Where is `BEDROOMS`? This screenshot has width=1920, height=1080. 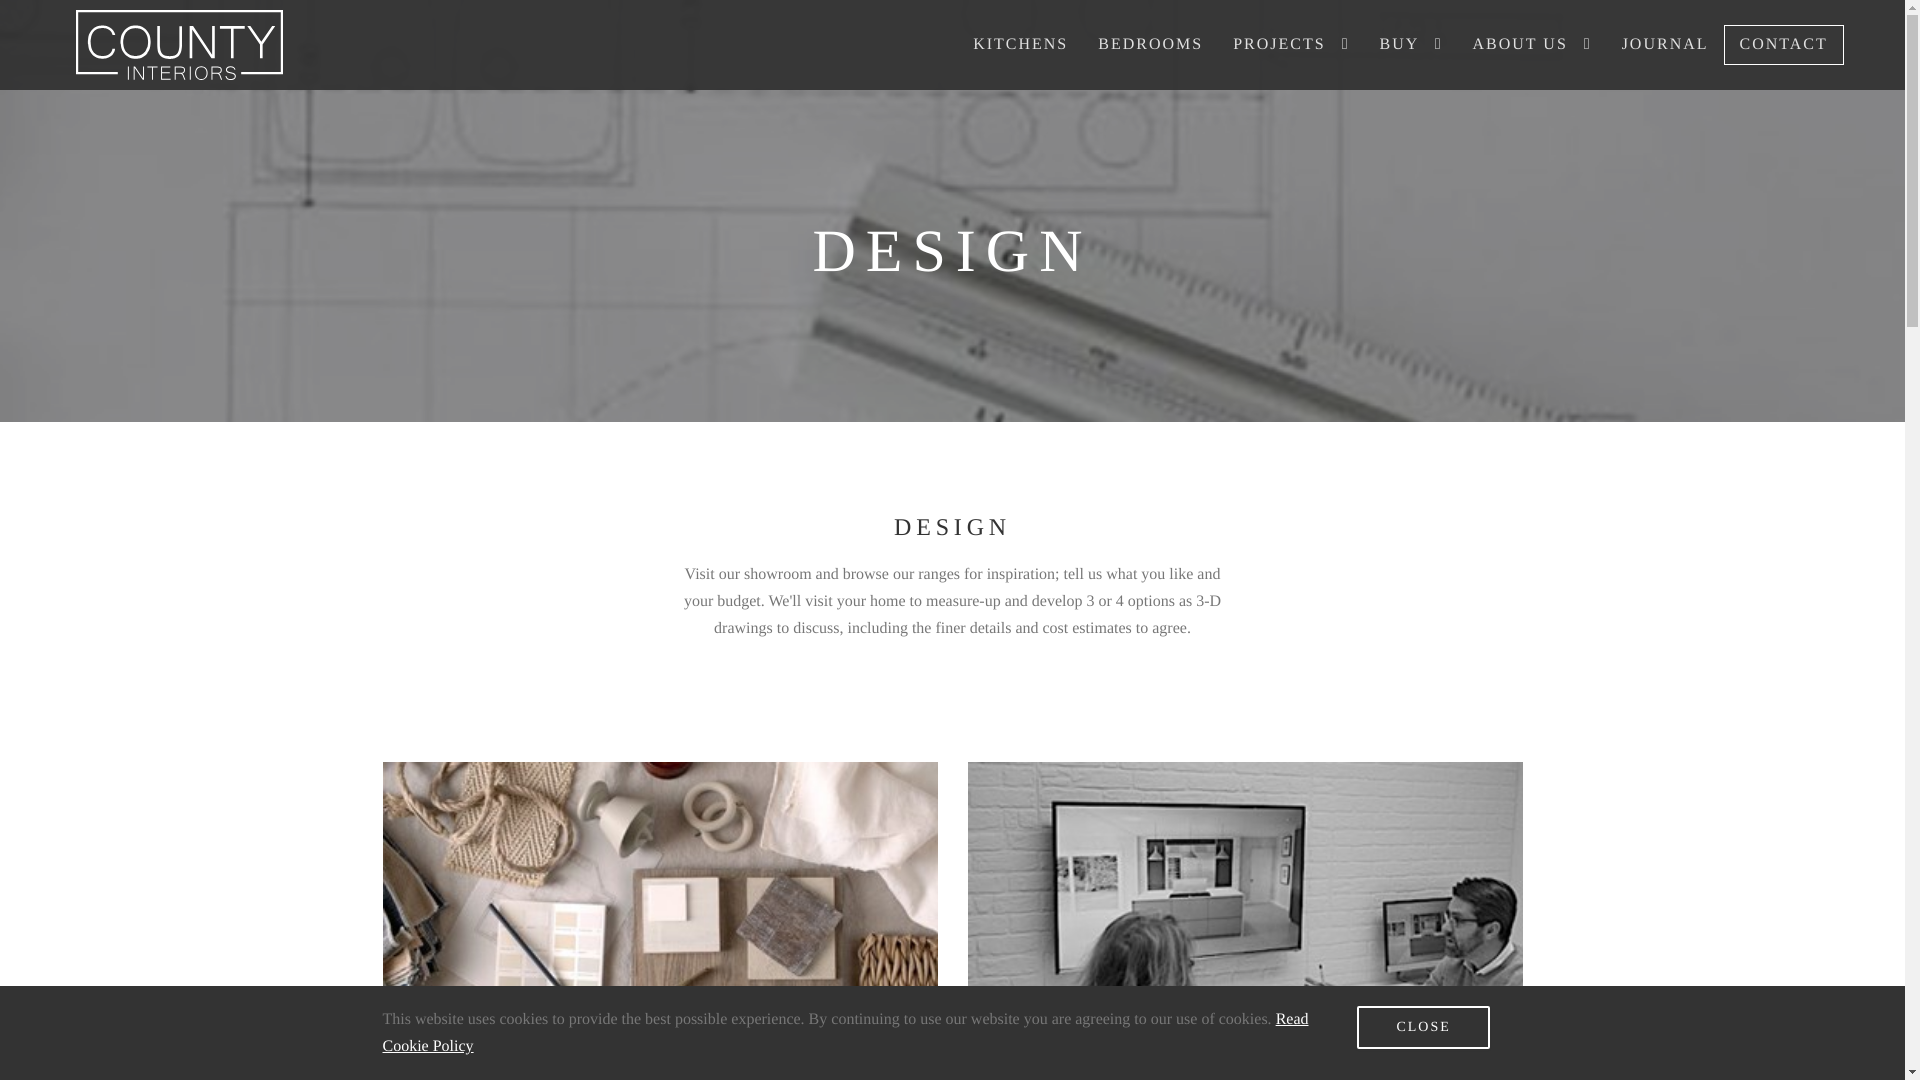 BEDROOMS is located at coordinates (1150, 44).